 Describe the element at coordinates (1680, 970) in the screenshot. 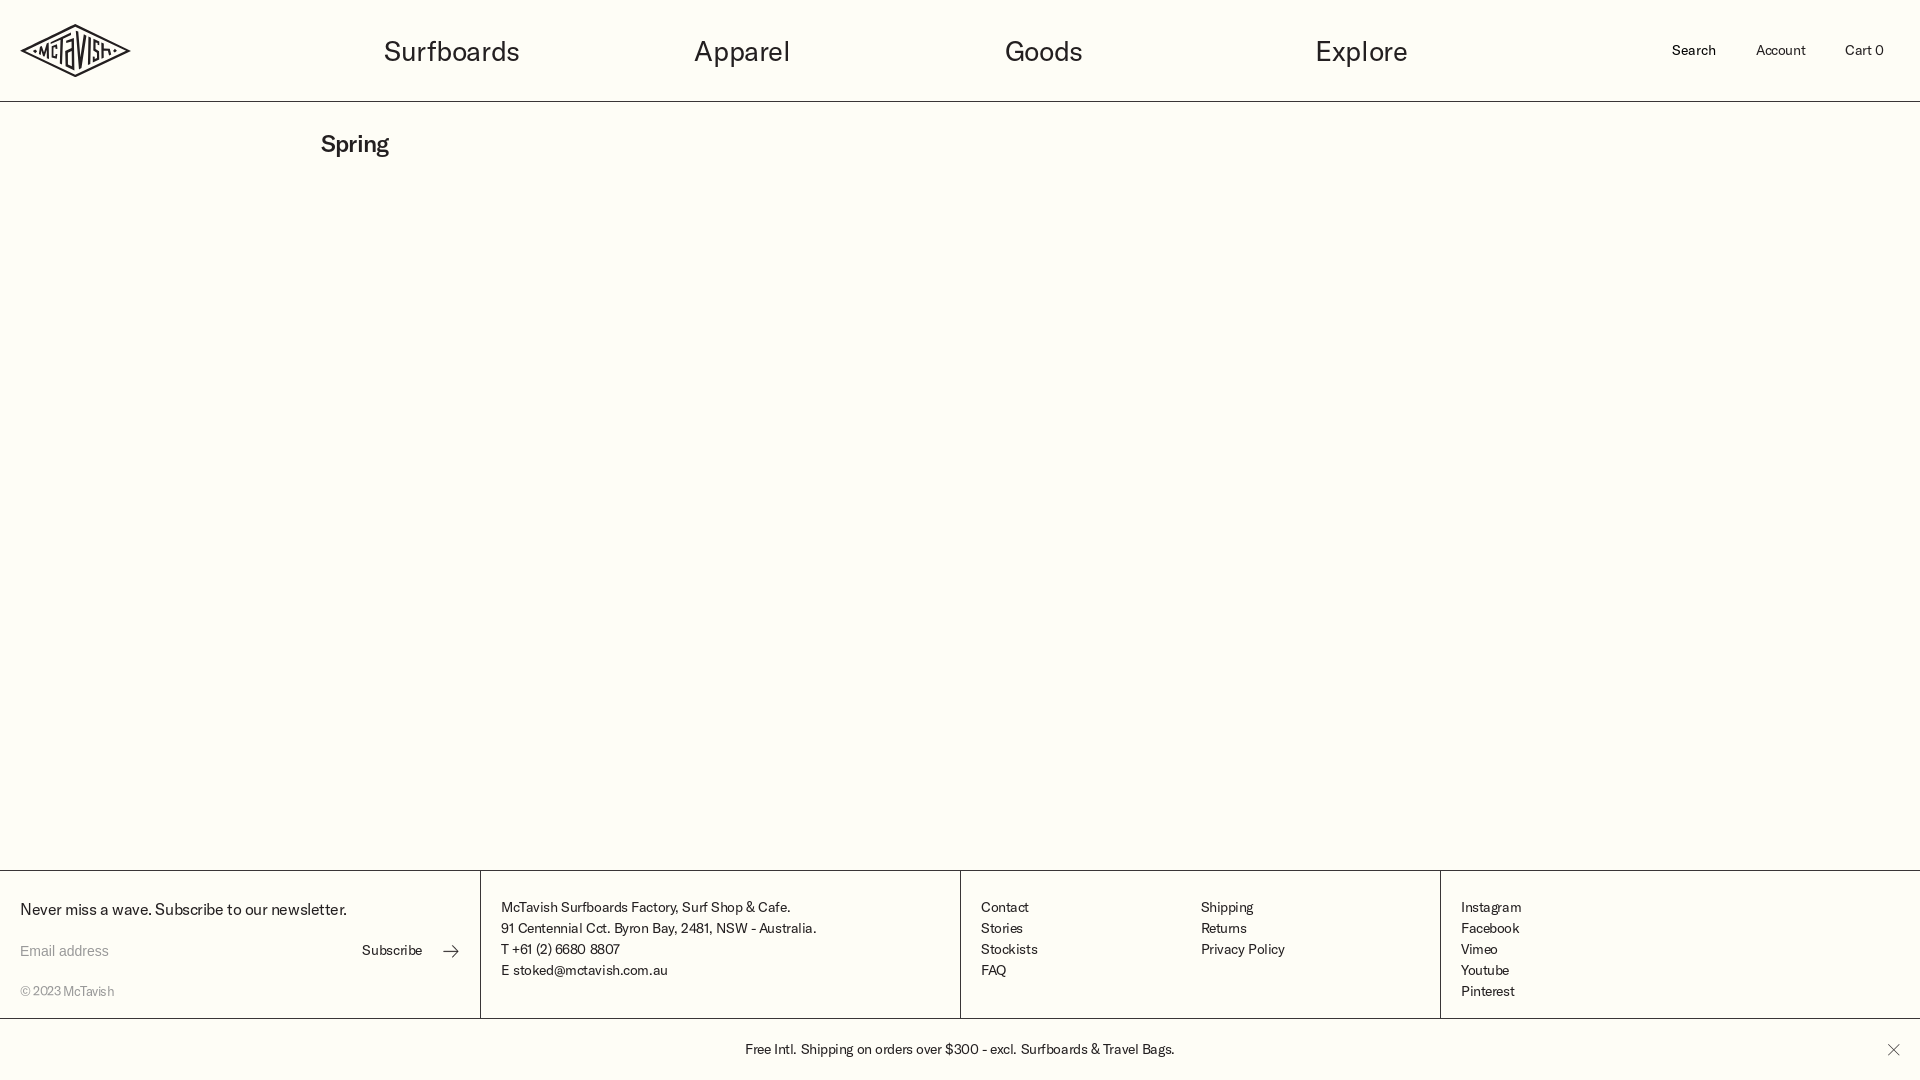

I see `Youtube` at that location.